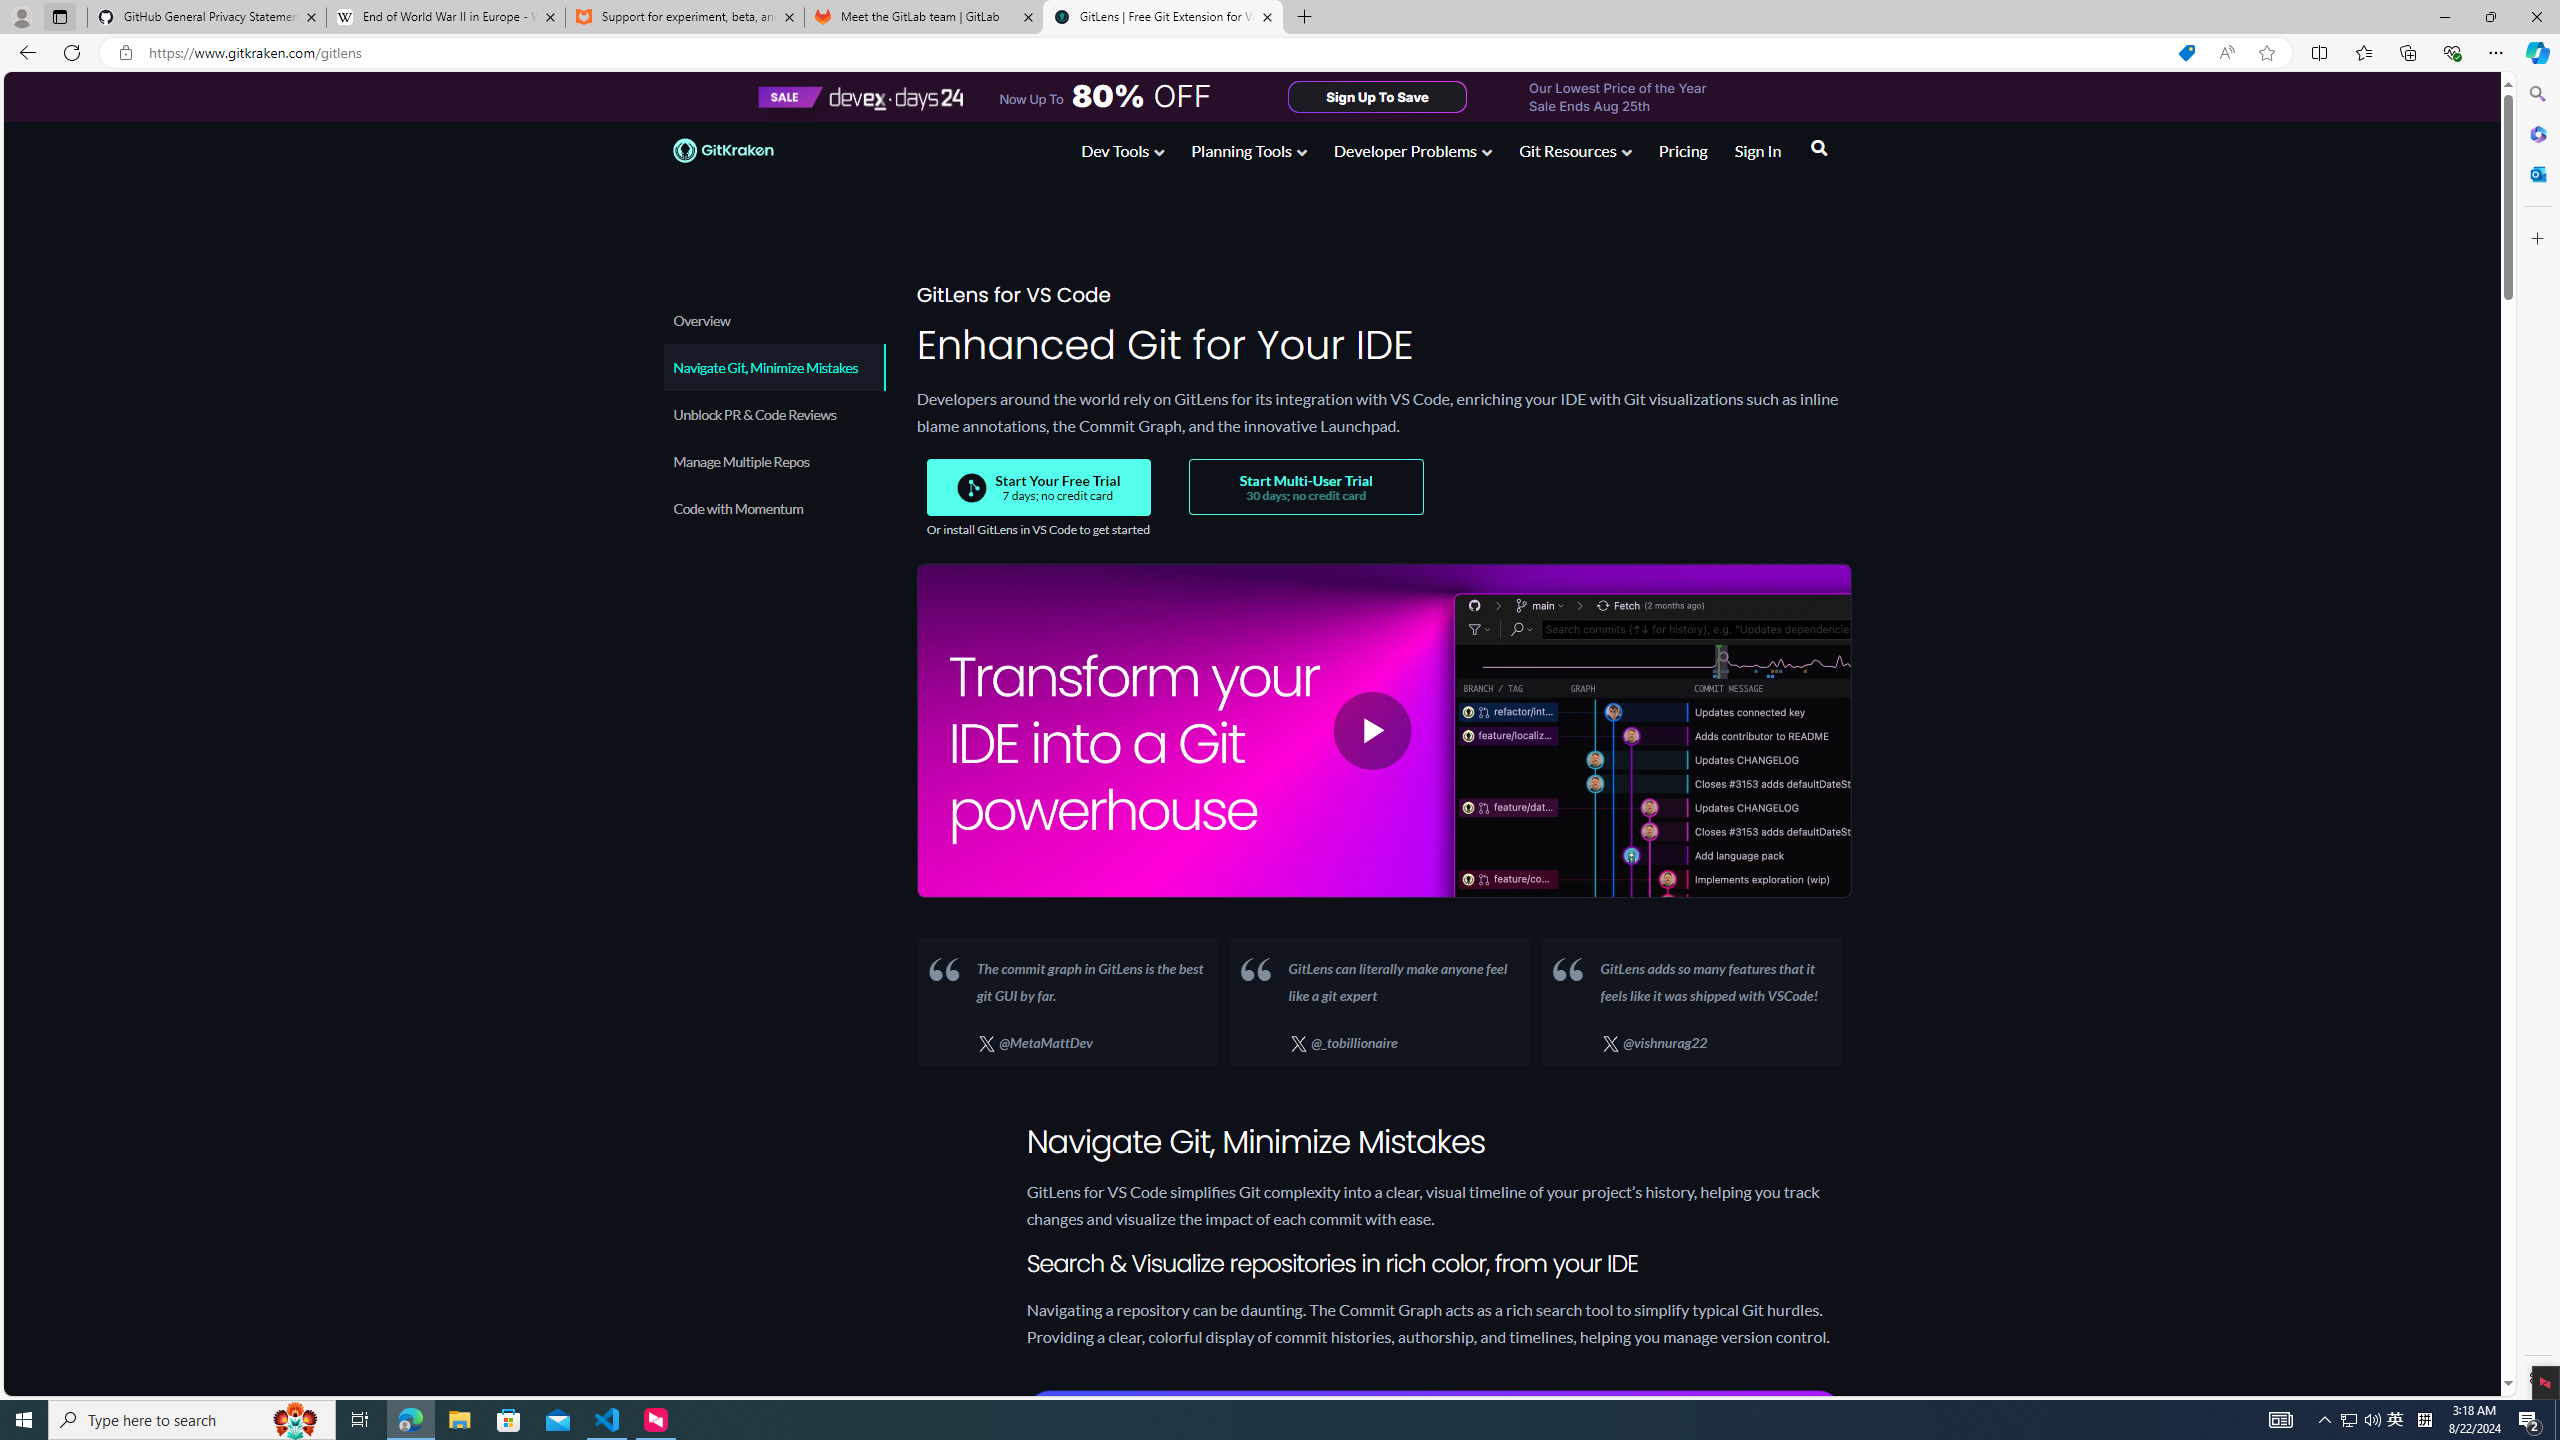 This screenshot has width=2560, height=1440. I want to click on Pricing, so click(1683, 154).